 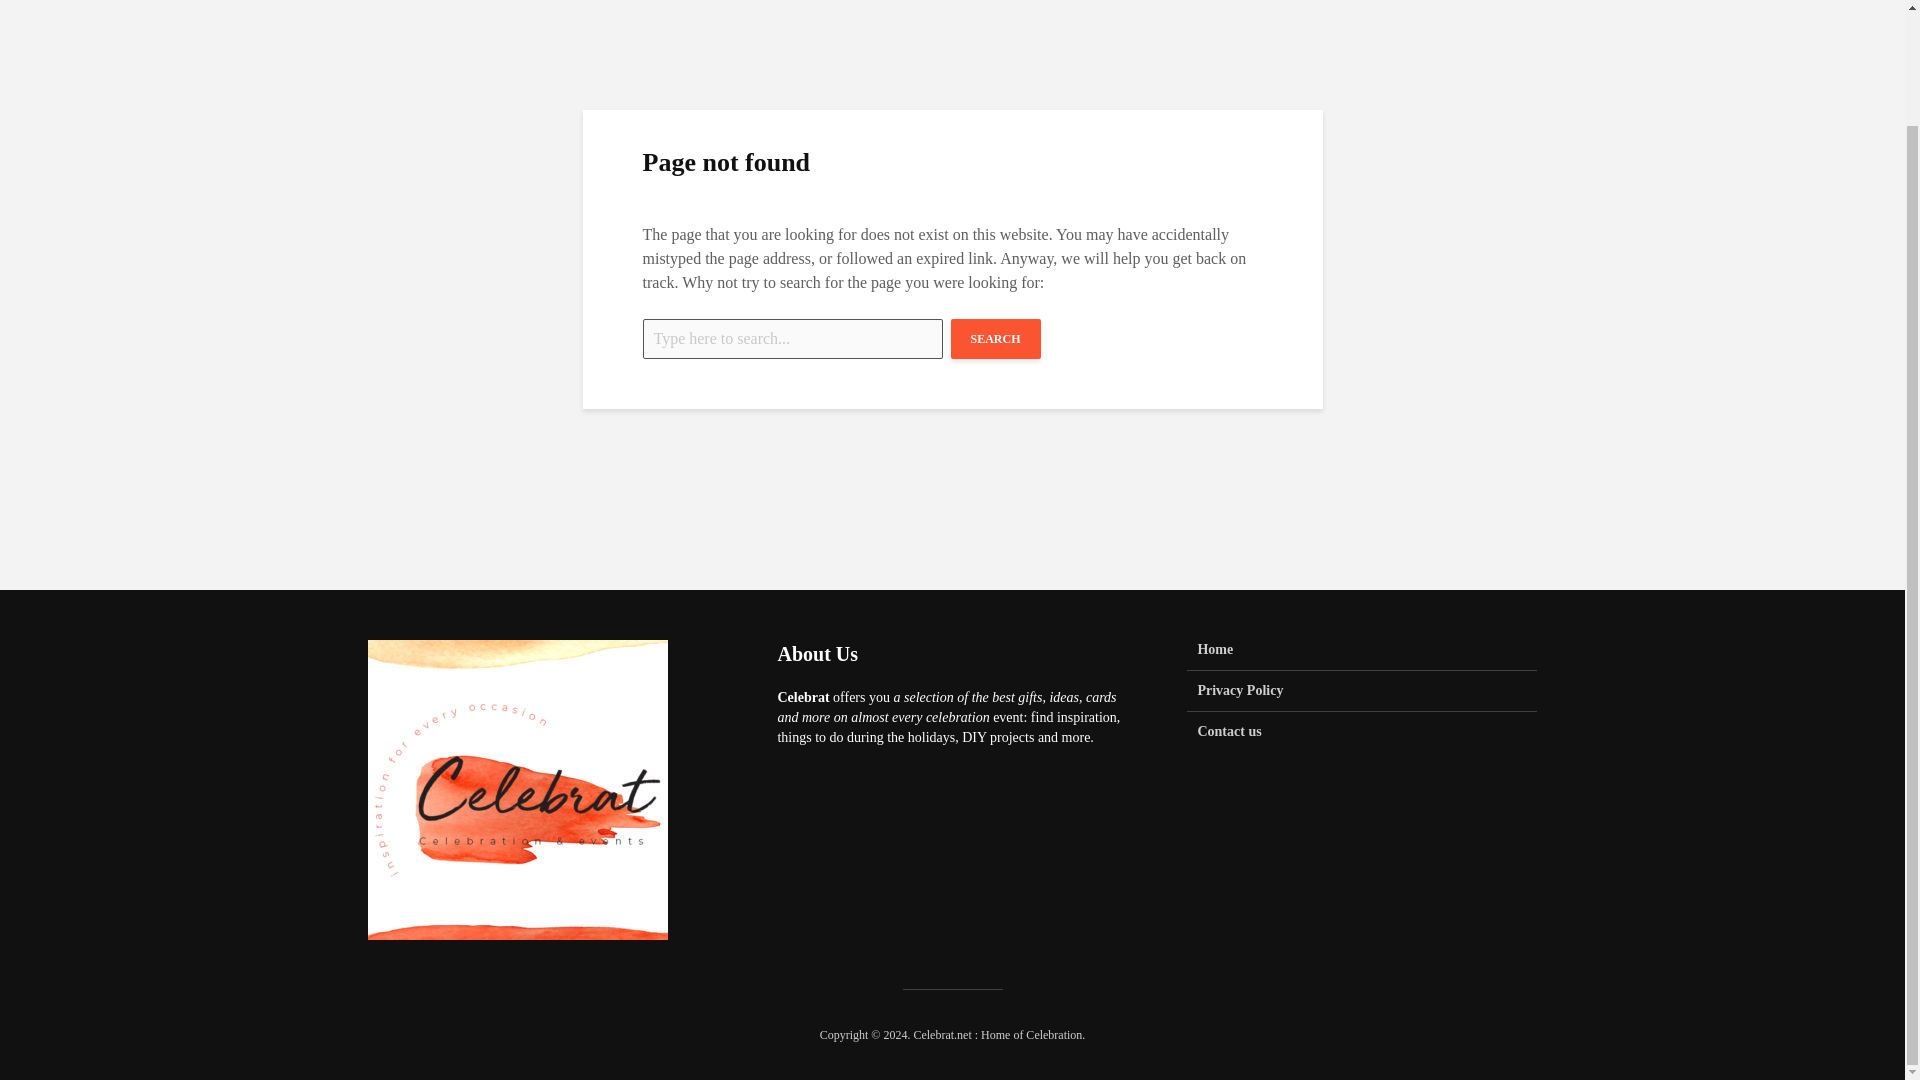 I want to click on Contact us, so click(x=1362, y=731).